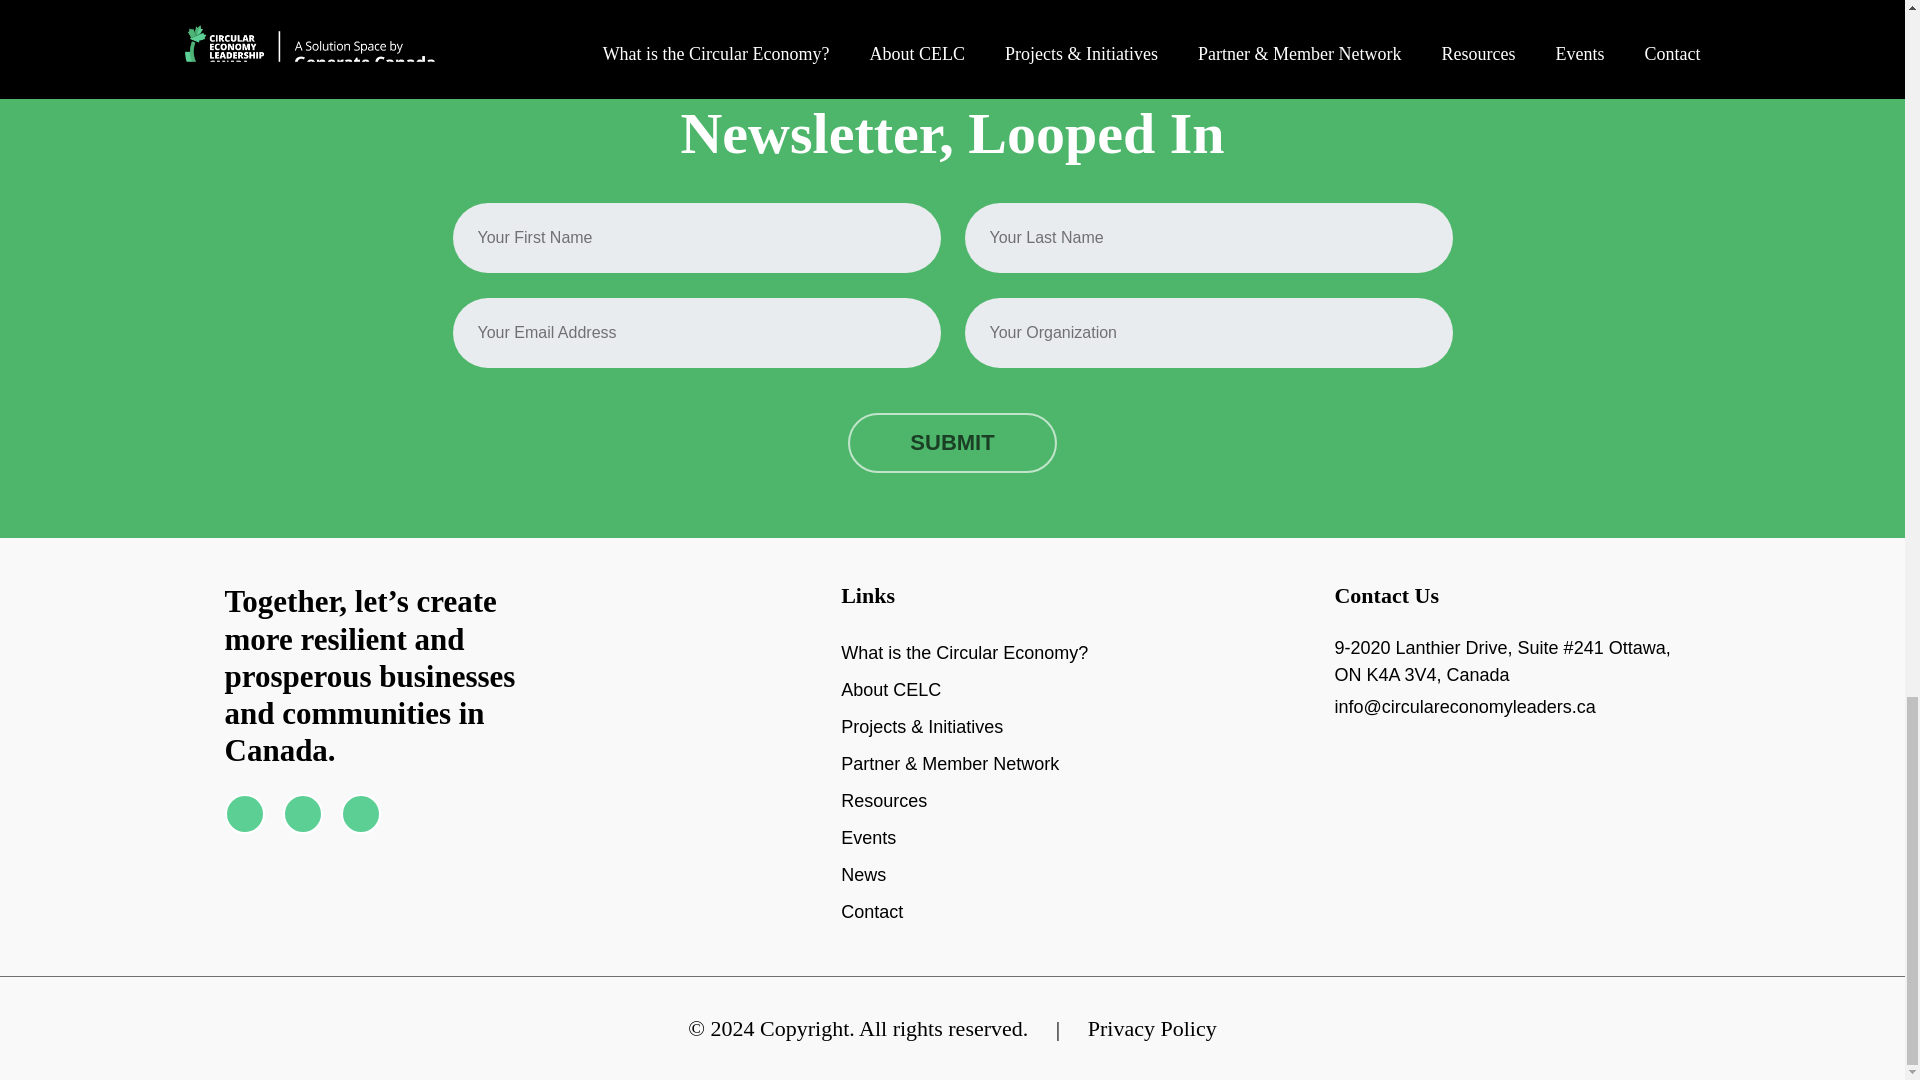 The image size is (1920, 1080). What do you see at coordinates (1152, 1028) in the screenshot?
I see `Privacy Policy` at bounding box center [1152, 1028].